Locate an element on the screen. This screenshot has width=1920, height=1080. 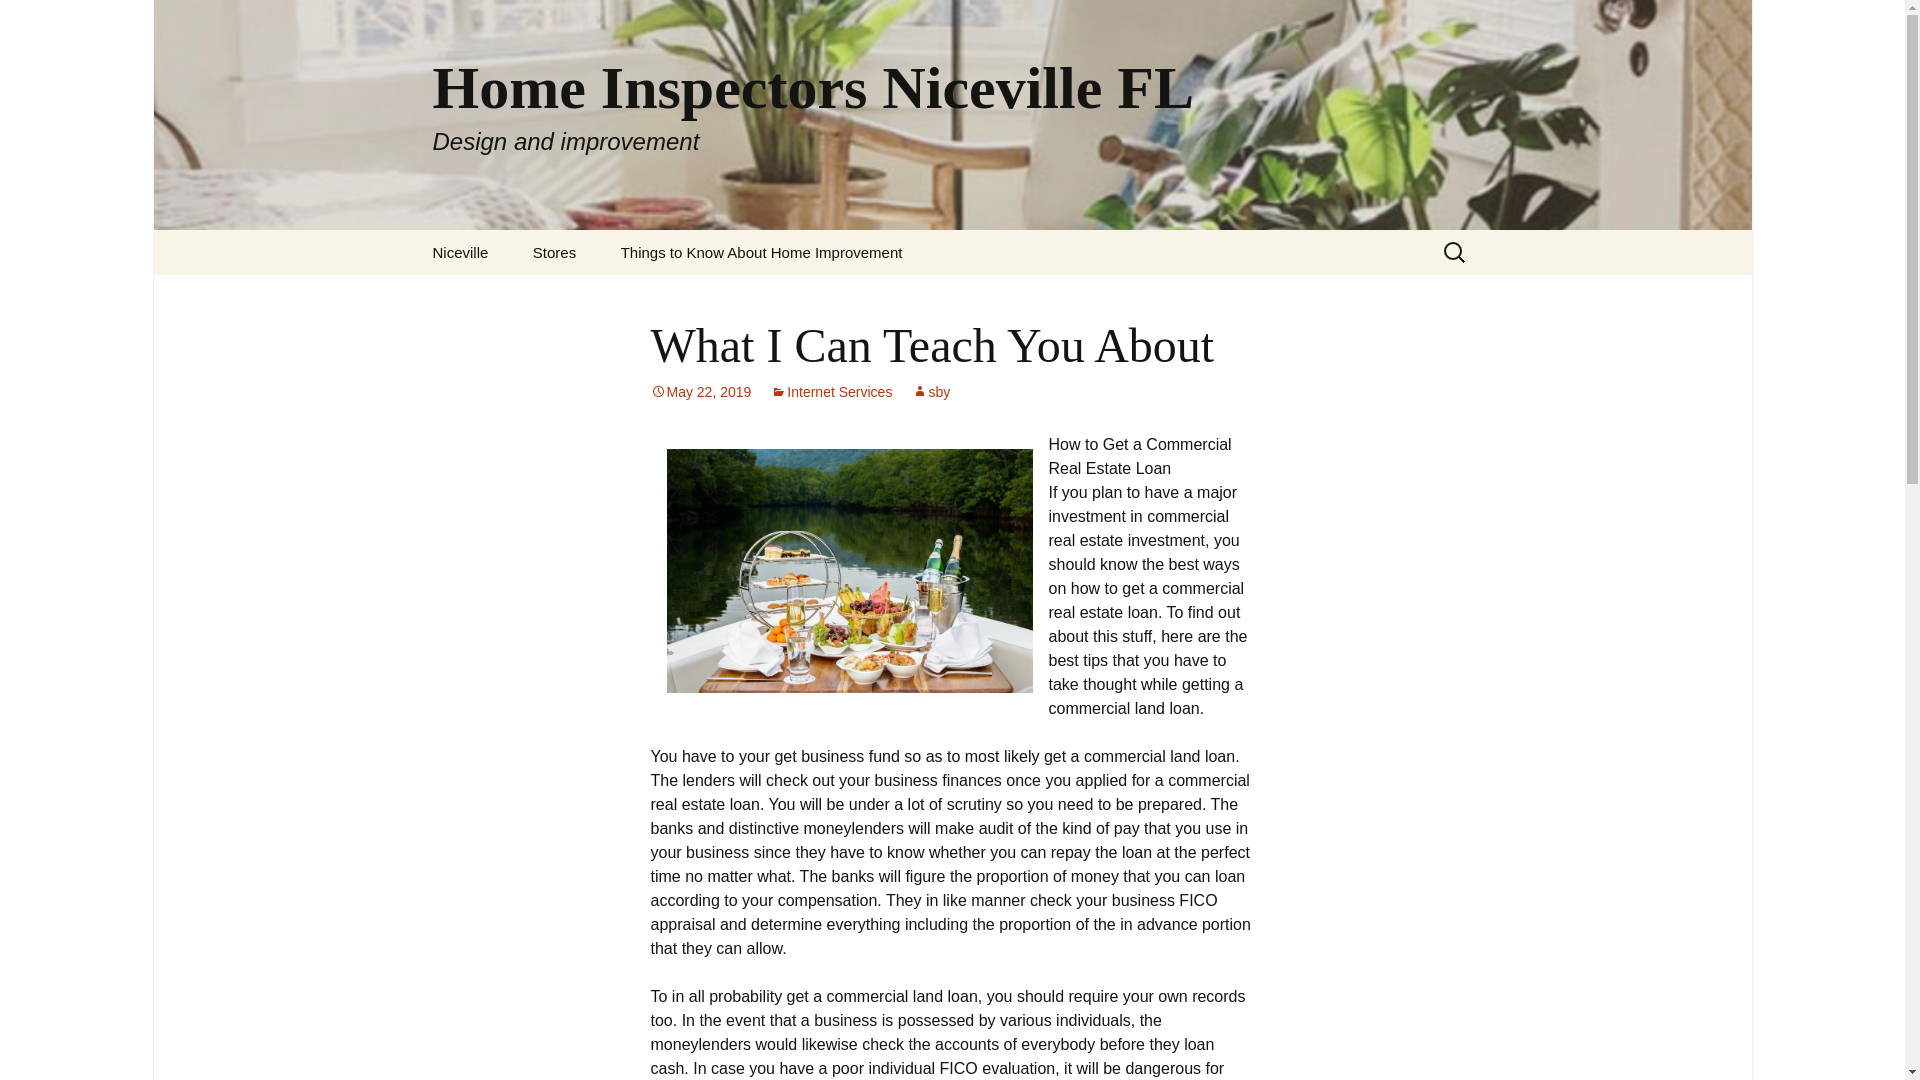
Home Inspectors Niceville FL is located at coordinates (24, 21).